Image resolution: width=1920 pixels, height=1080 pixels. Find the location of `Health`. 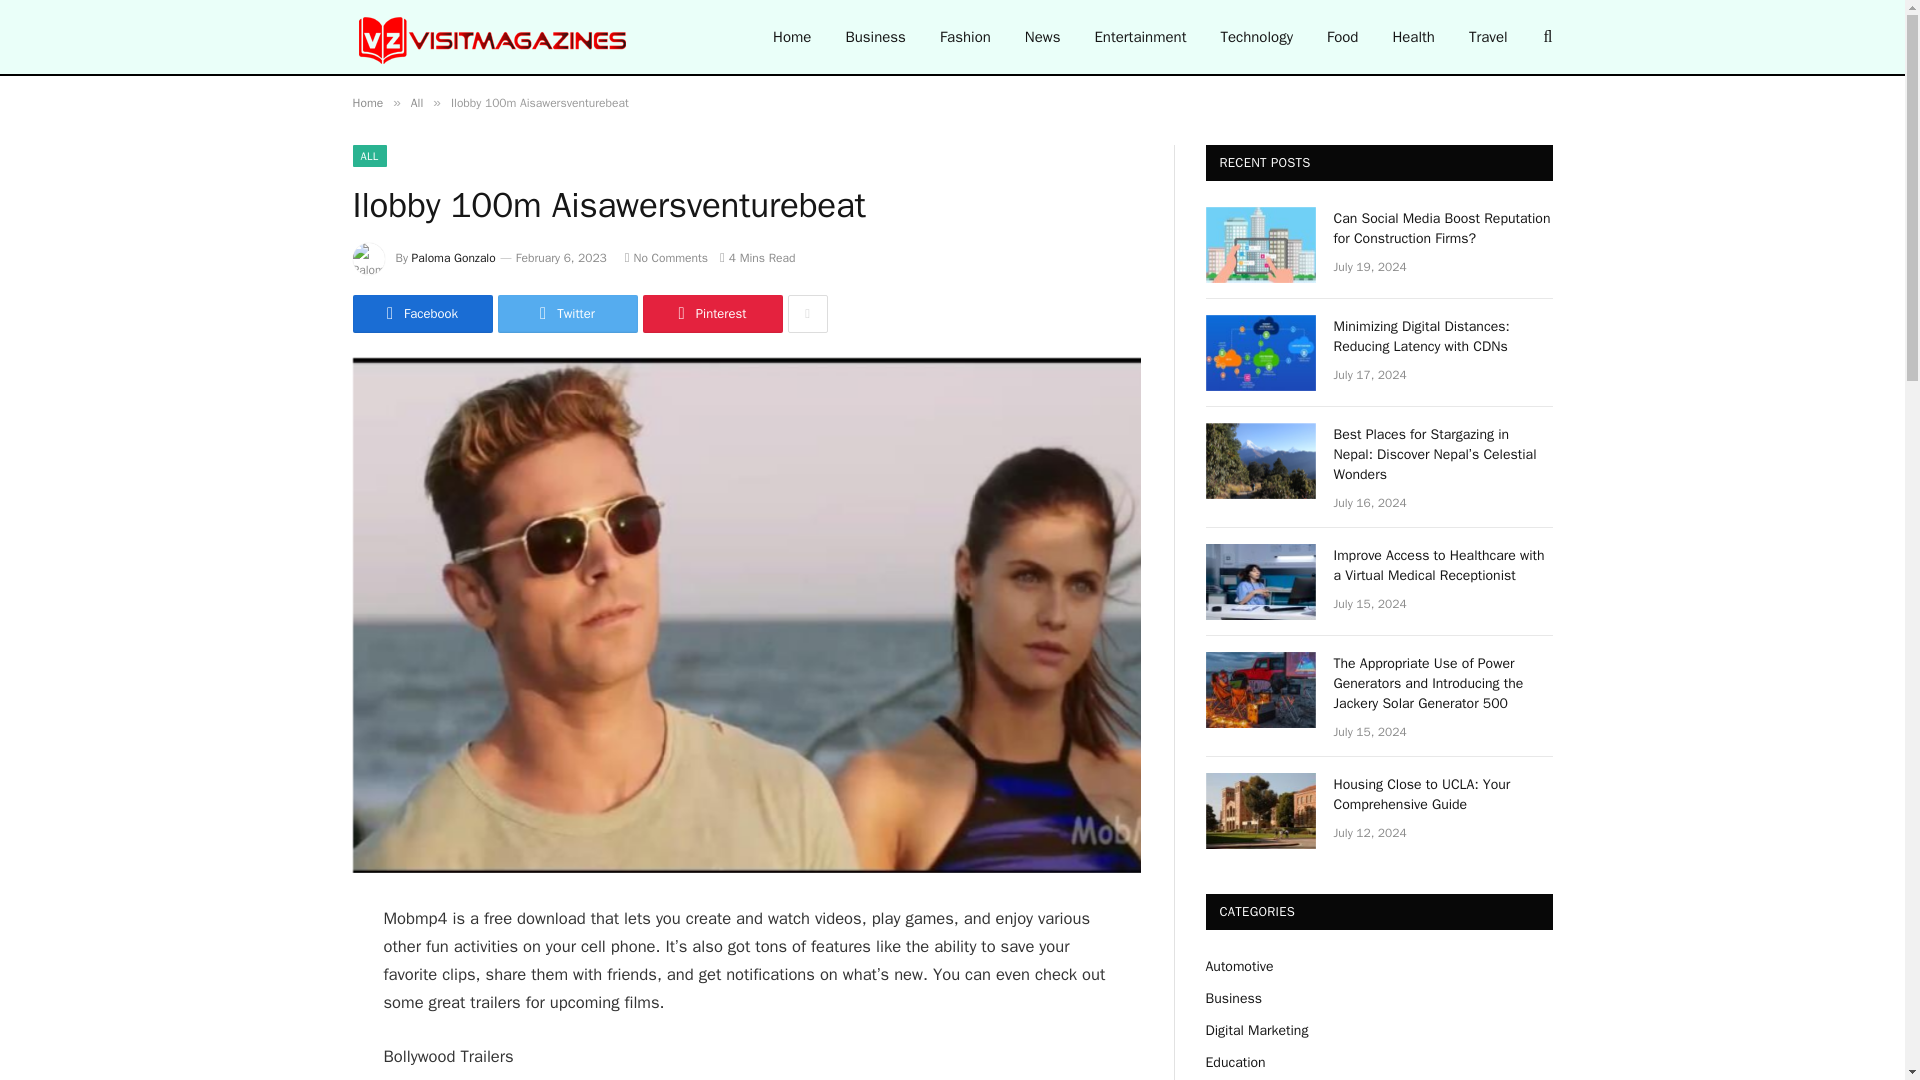

Health is located at coordinates (1412, 37).